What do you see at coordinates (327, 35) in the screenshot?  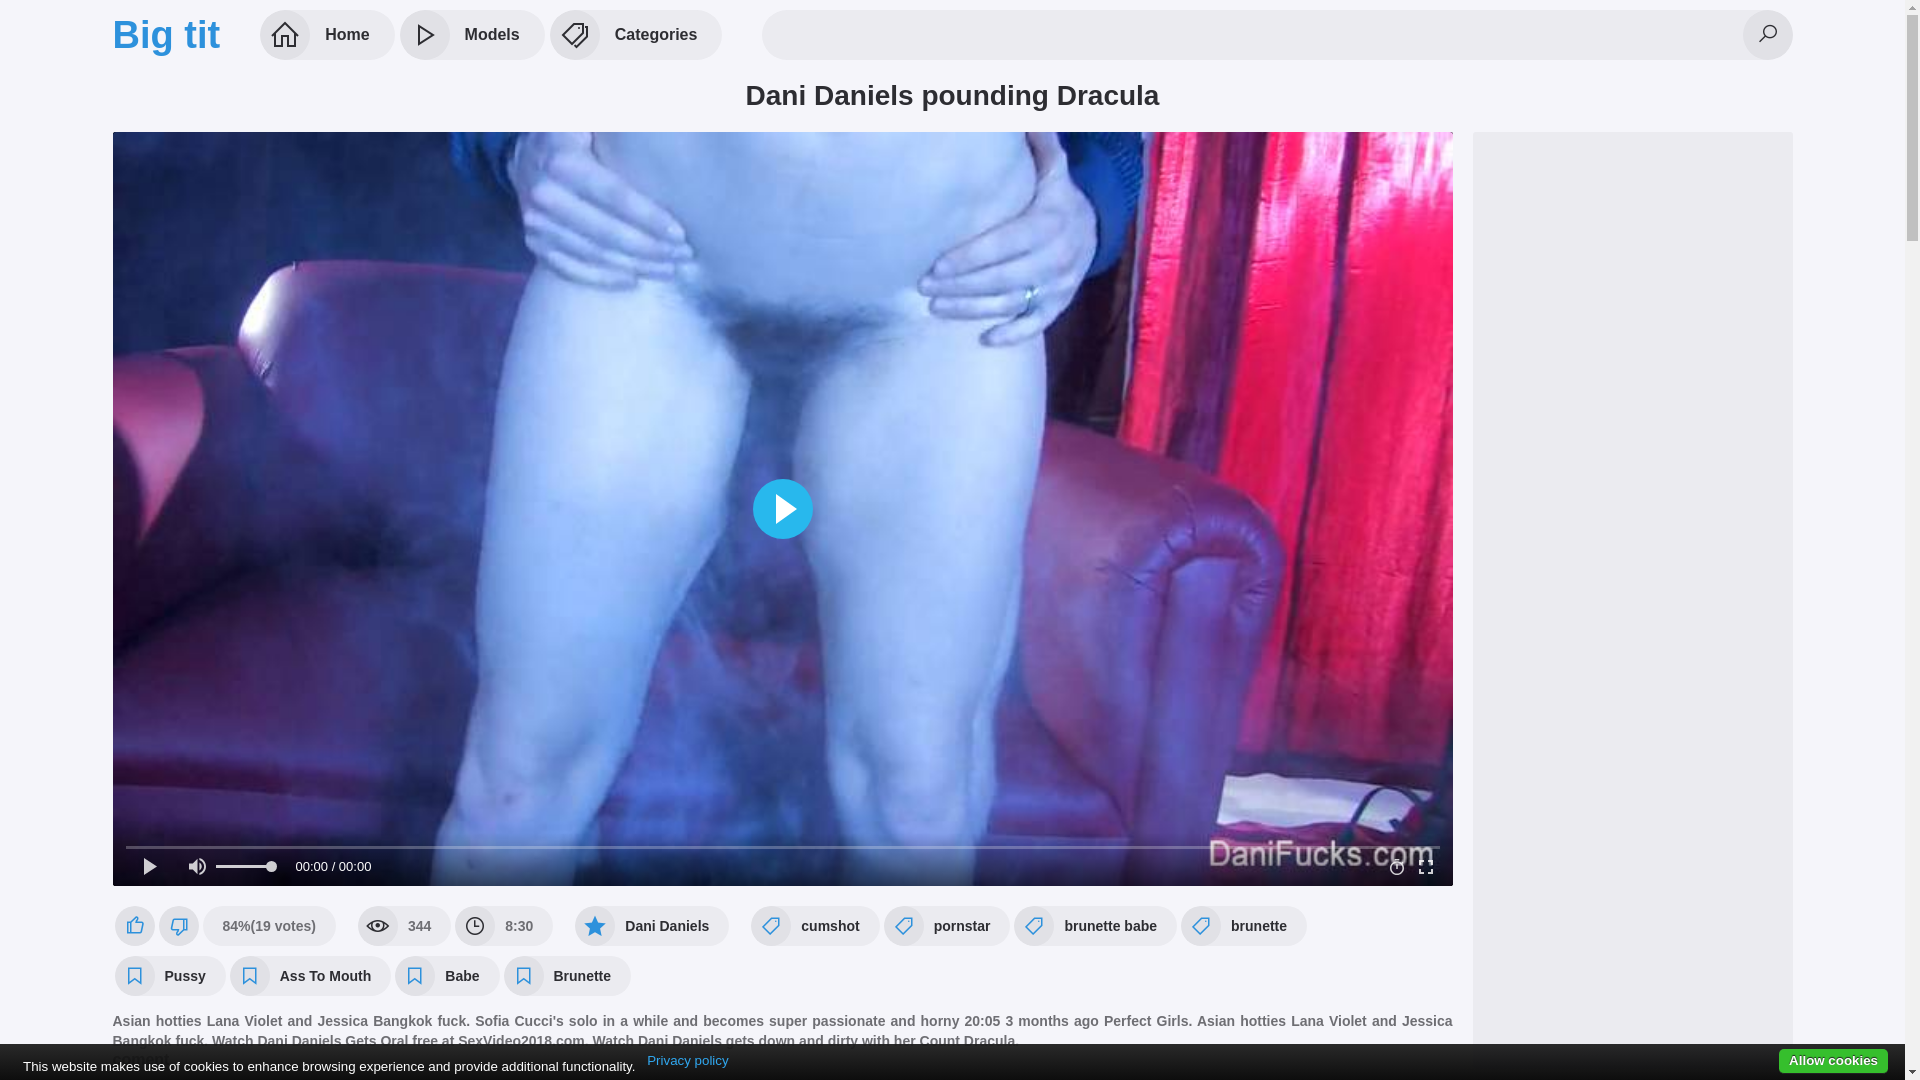 I see `Home` at bounding box center [327, 35].